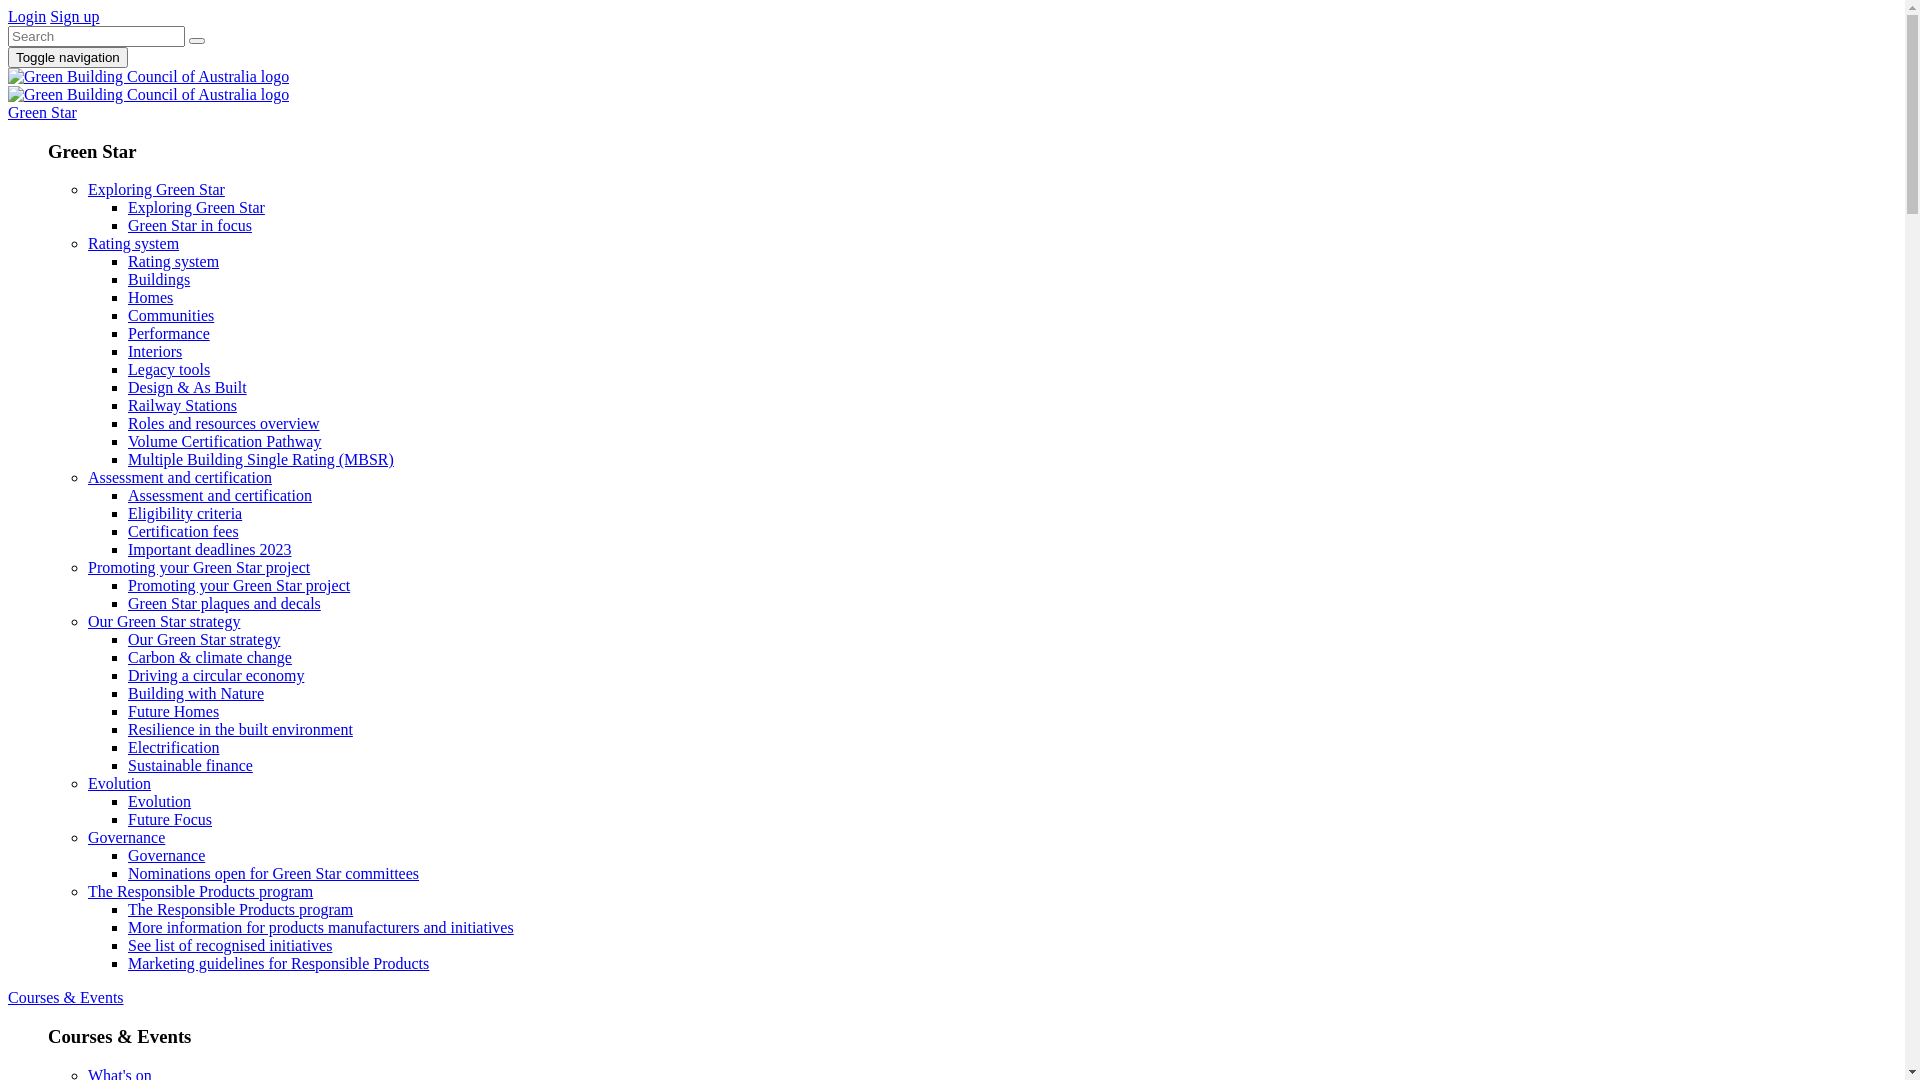 The width and height of the screenshot is (1920, 1080). Describe the element at coordinates (240, 910) in the screenshot. I see `The Responsible Products program` at that location.